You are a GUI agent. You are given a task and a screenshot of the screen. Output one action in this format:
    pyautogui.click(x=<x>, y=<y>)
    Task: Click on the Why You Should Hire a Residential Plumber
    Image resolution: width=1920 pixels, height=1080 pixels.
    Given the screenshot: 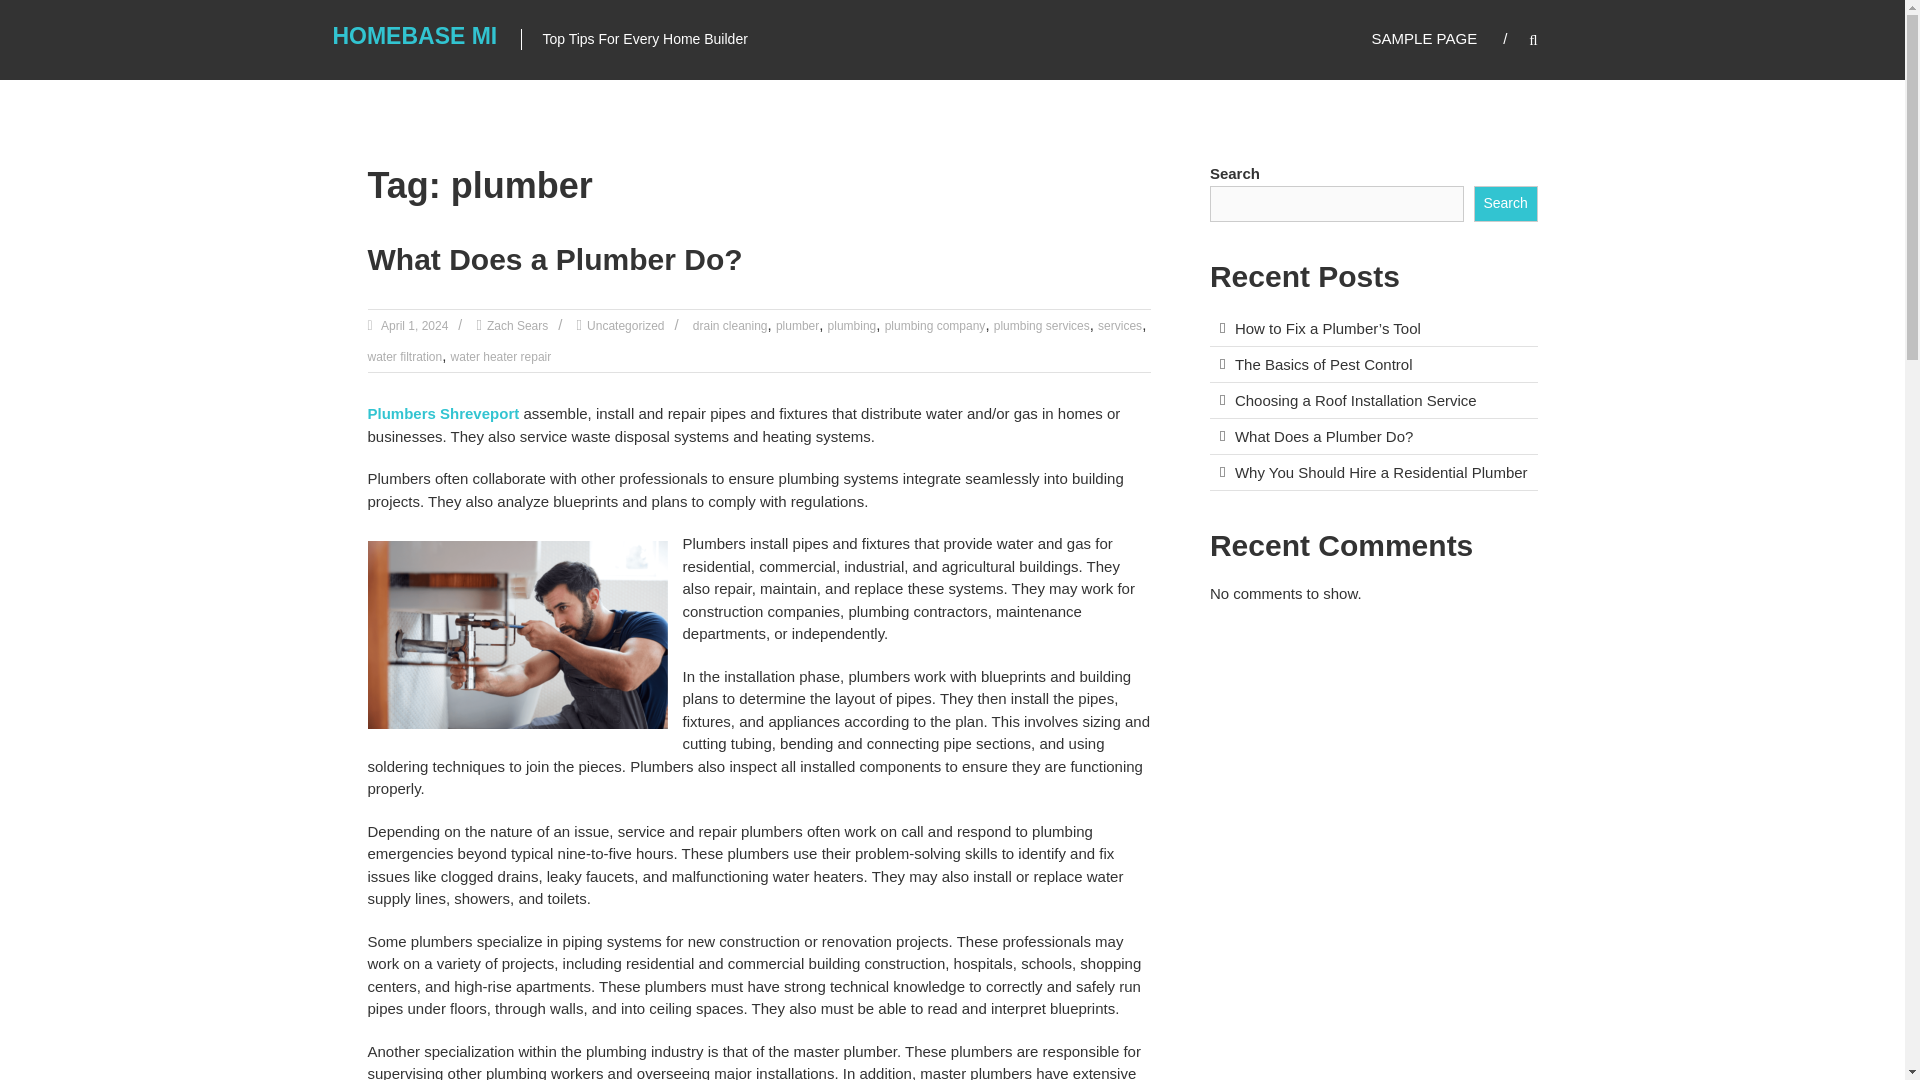 What is the action you would take?
    pyautogui.click(x=1381, y=472)
    